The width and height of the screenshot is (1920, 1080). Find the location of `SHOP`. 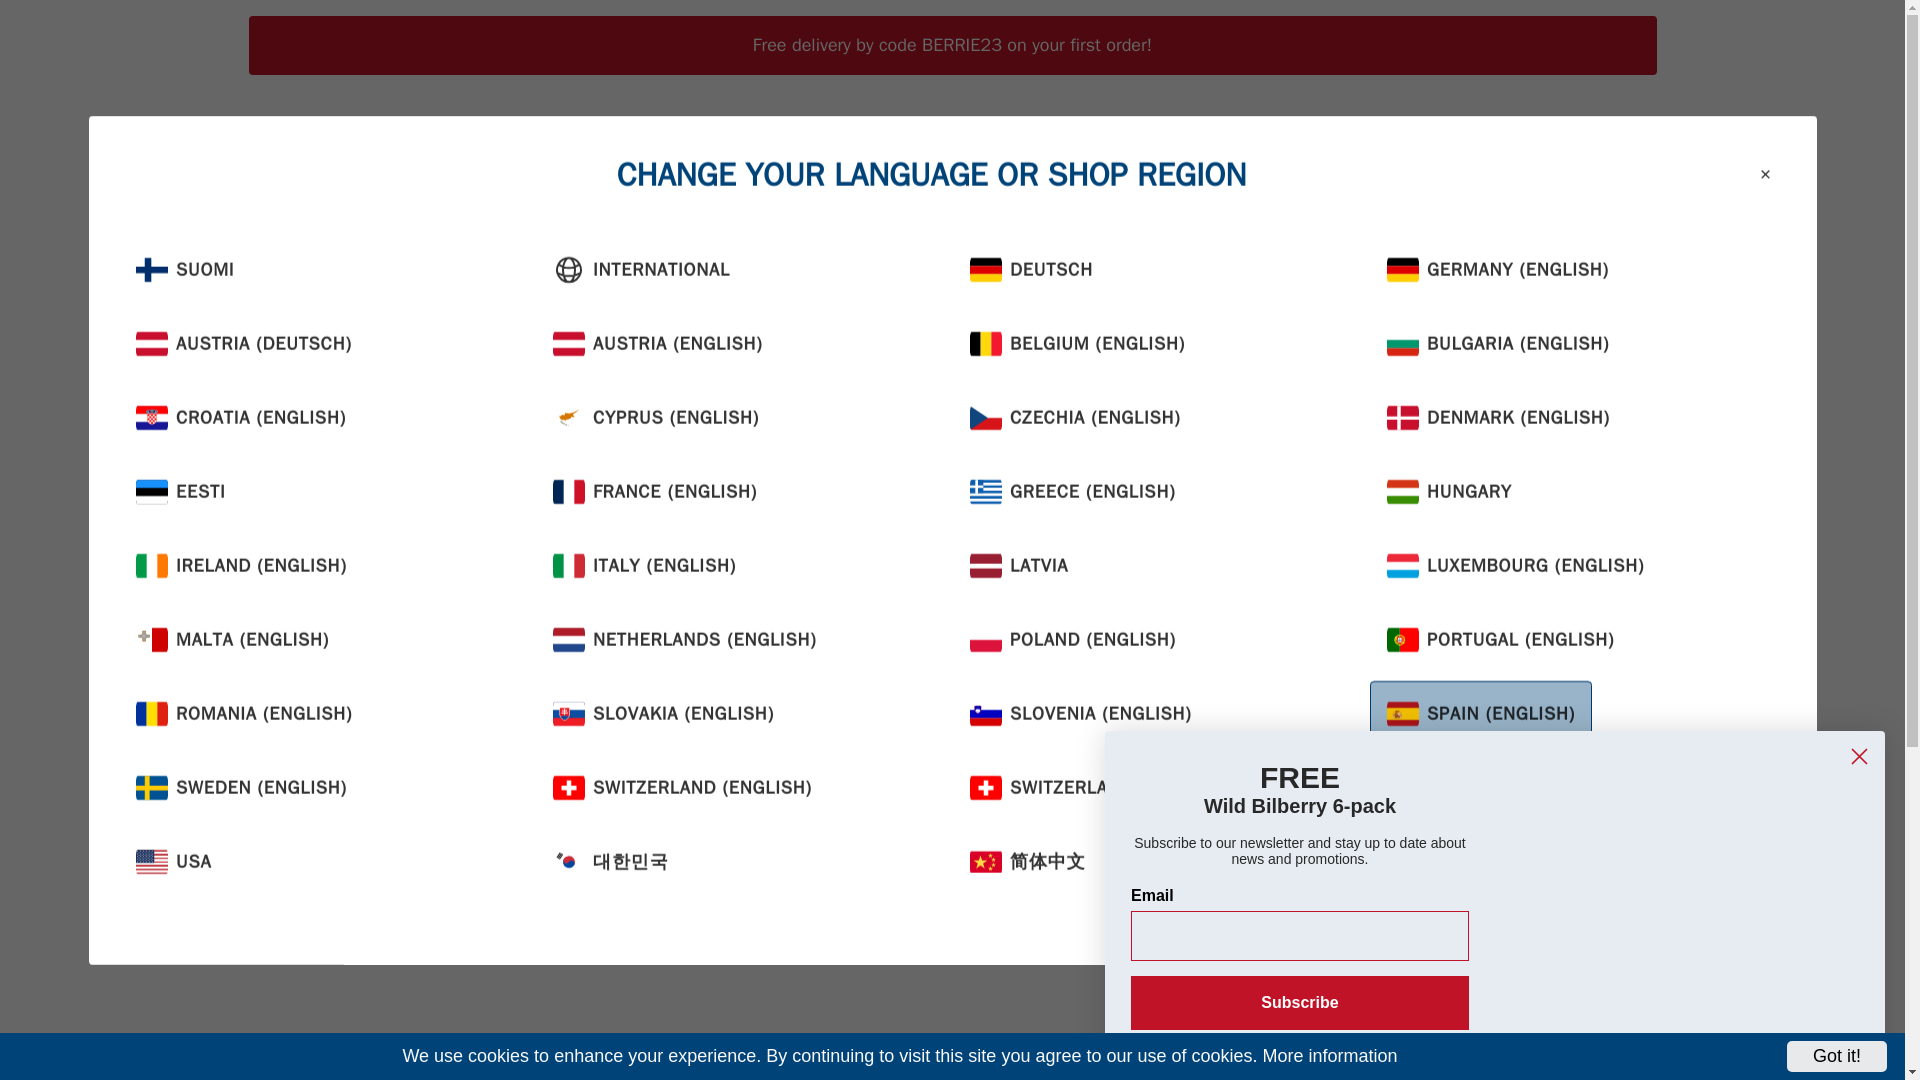

SHOP is located at coordinates (477, 140).